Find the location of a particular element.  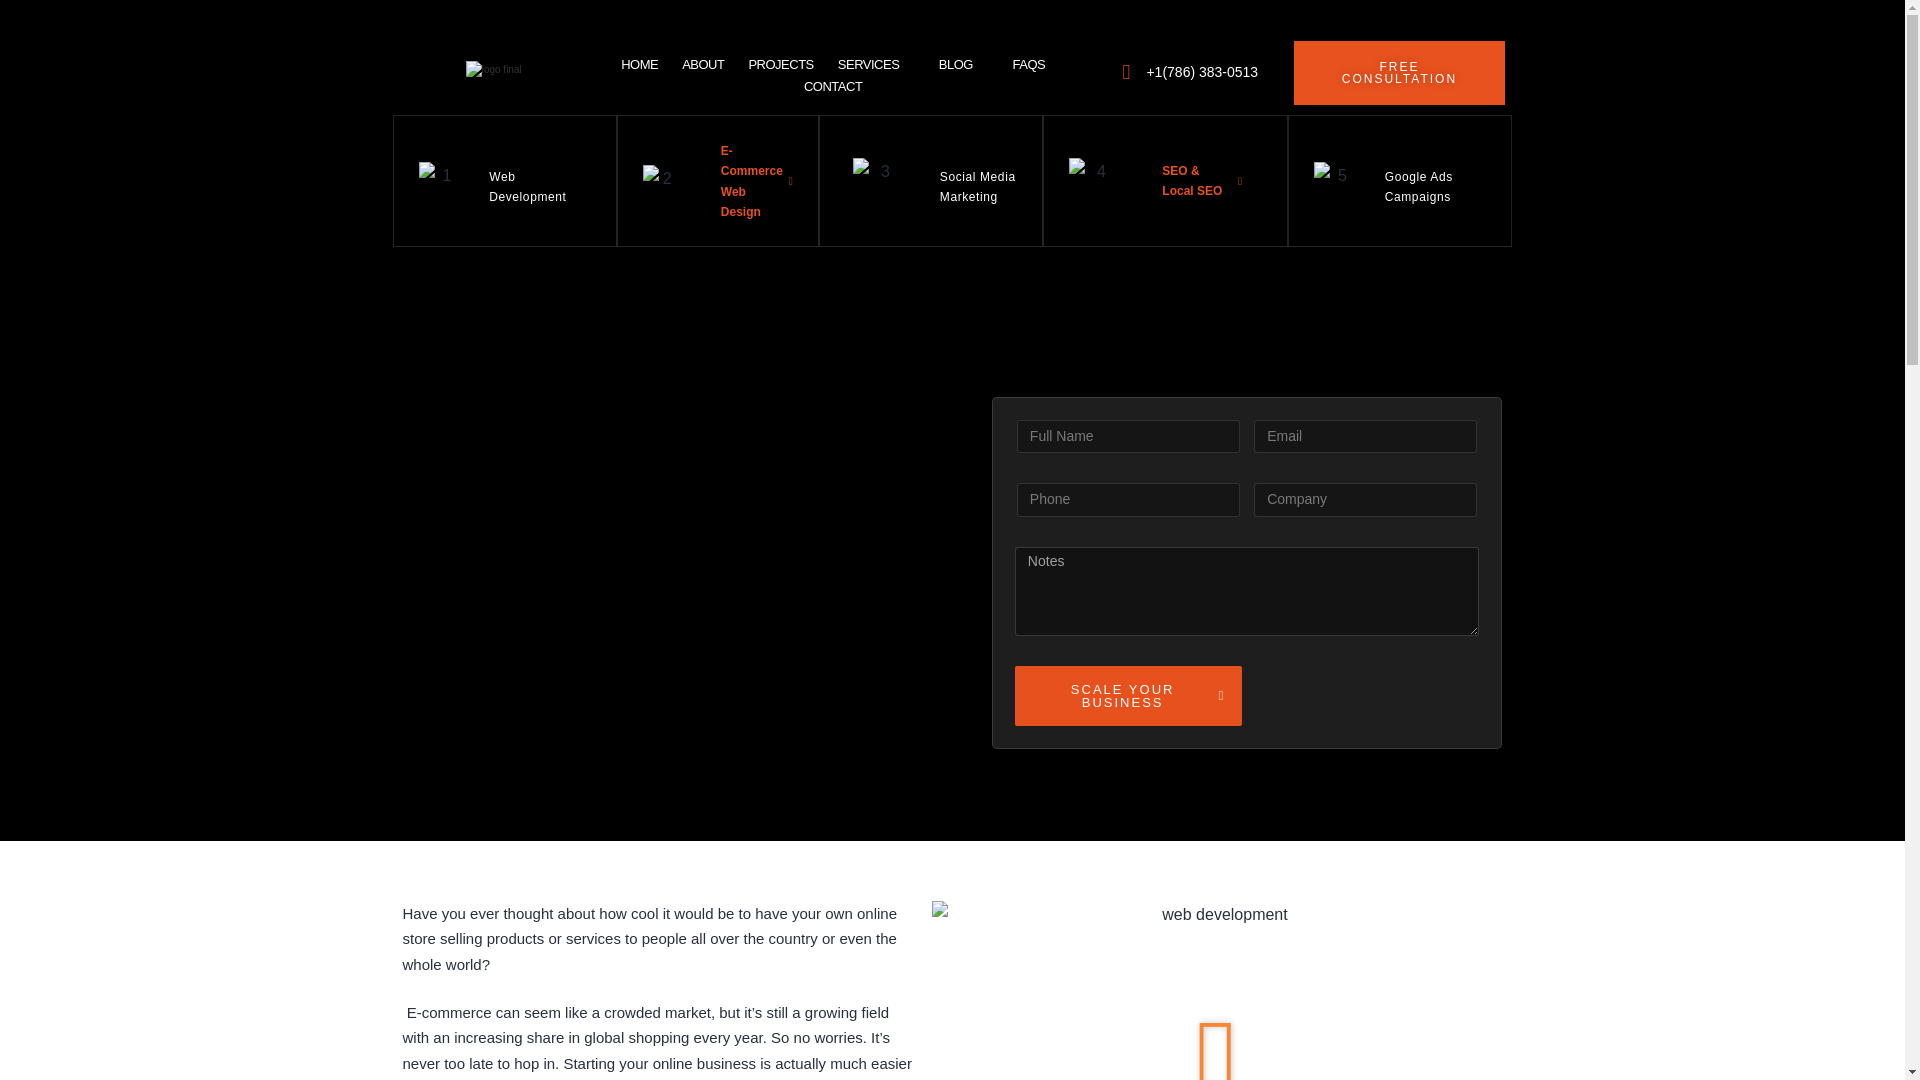

E-Commerce Web Design is located at coordinates (759, 182).